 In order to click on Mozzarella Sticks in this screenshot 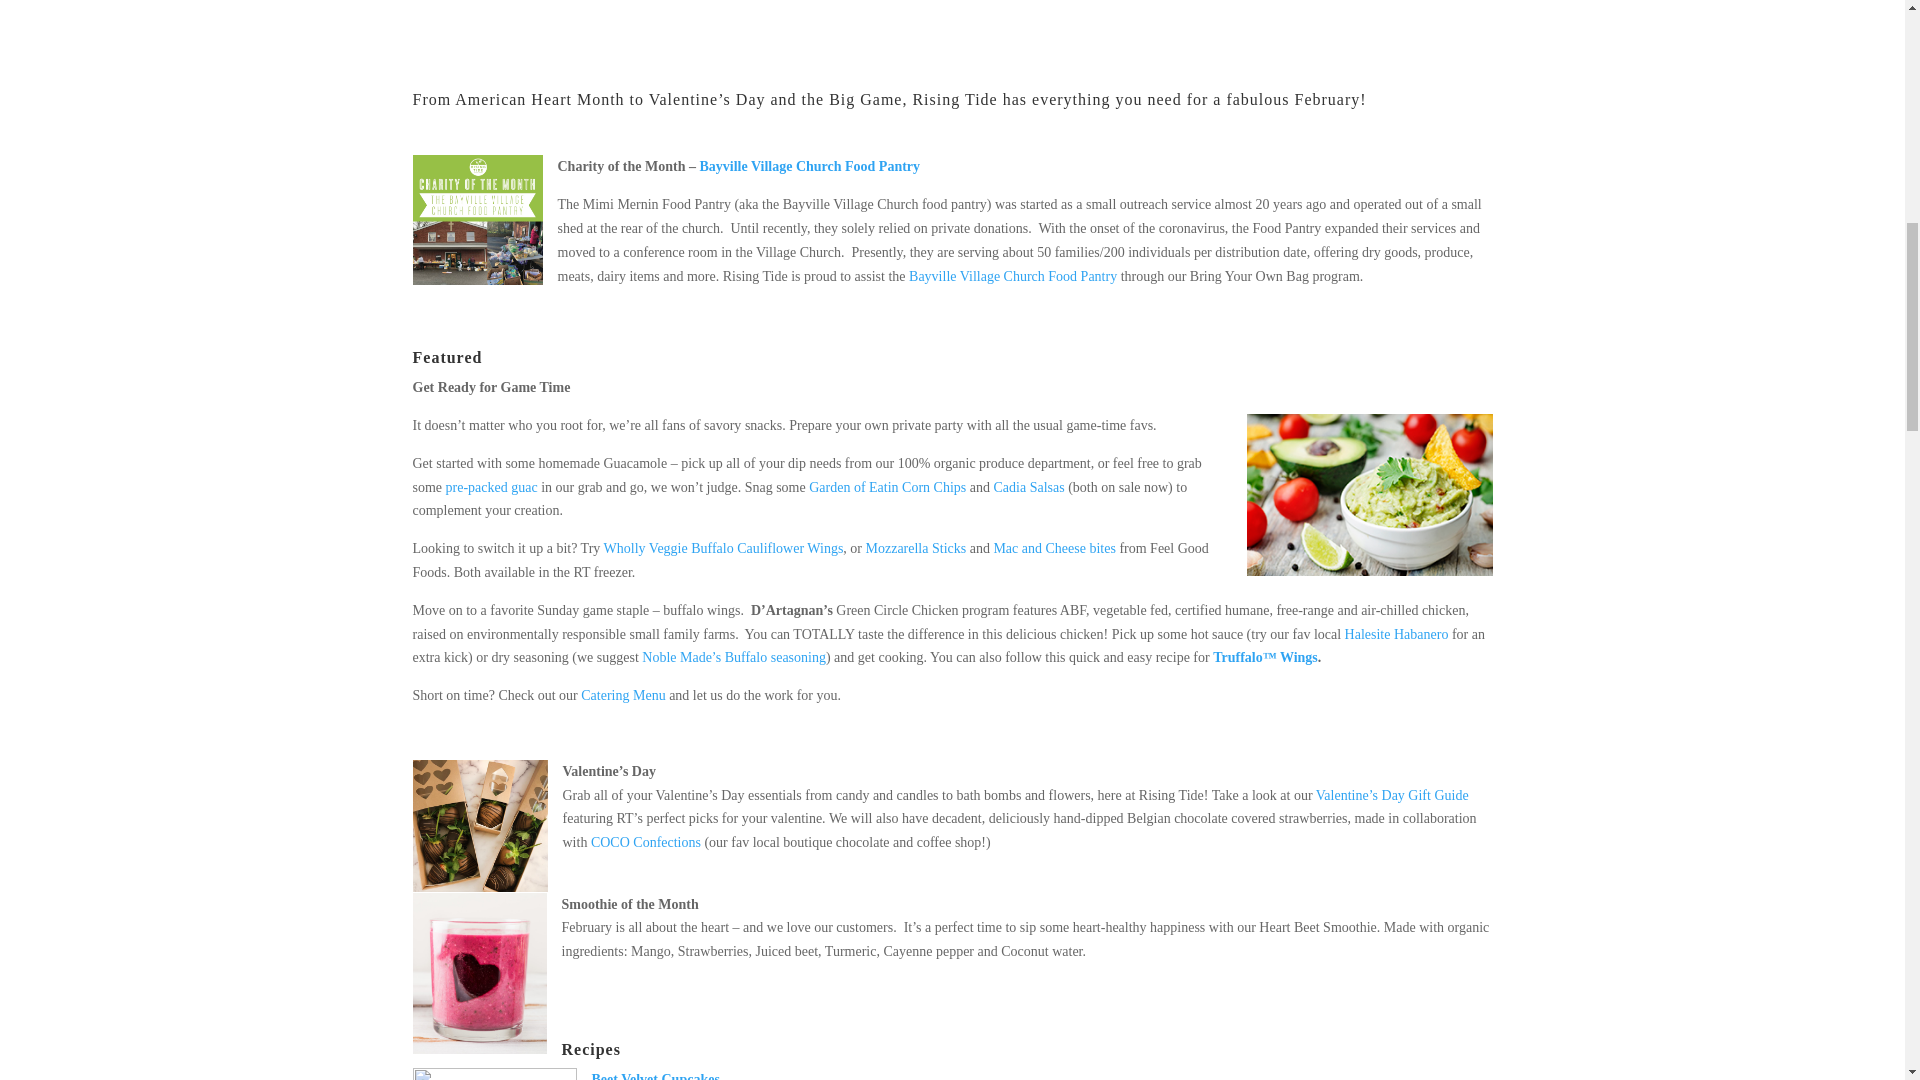, I will do `click(916, 548)`.